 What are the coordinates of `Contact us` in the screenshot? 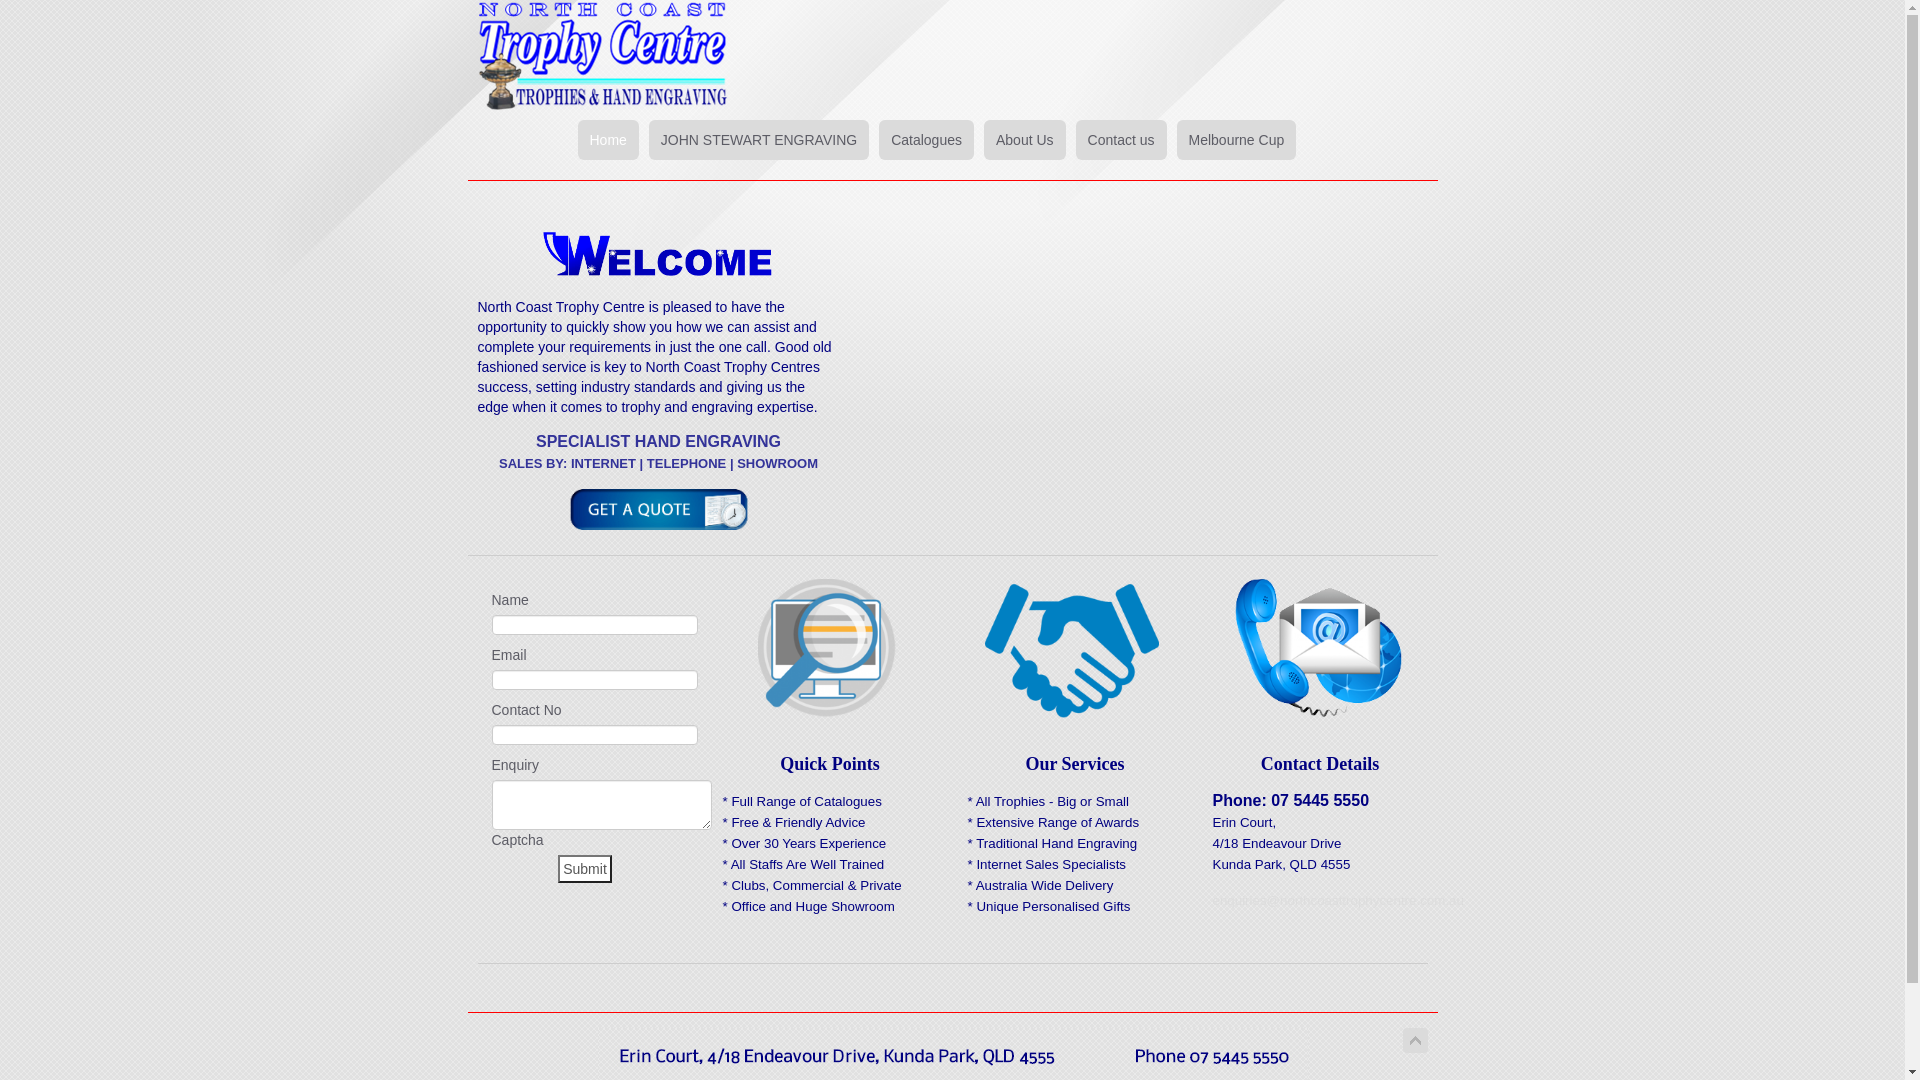 It's located at (1122, 140).